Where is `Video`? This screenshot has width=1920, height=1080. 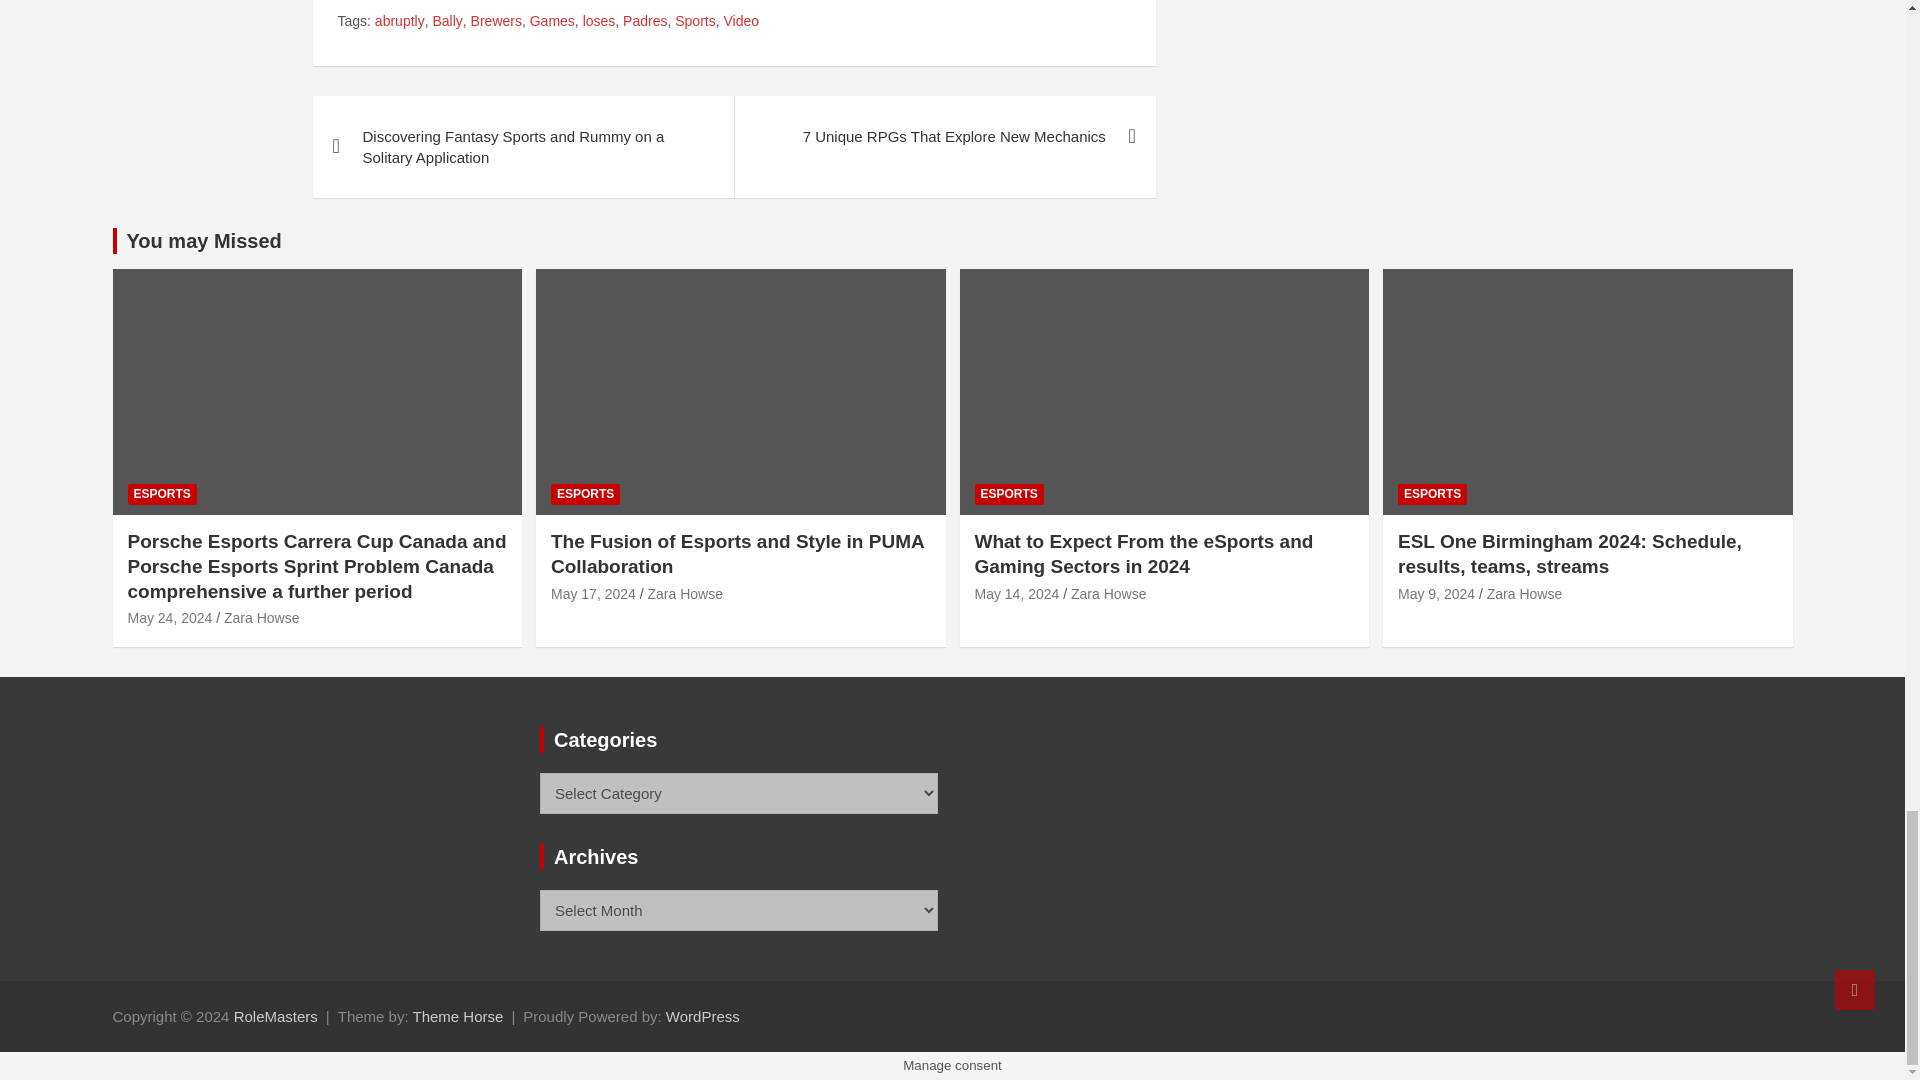
Video is located at coordinates (742, 22).